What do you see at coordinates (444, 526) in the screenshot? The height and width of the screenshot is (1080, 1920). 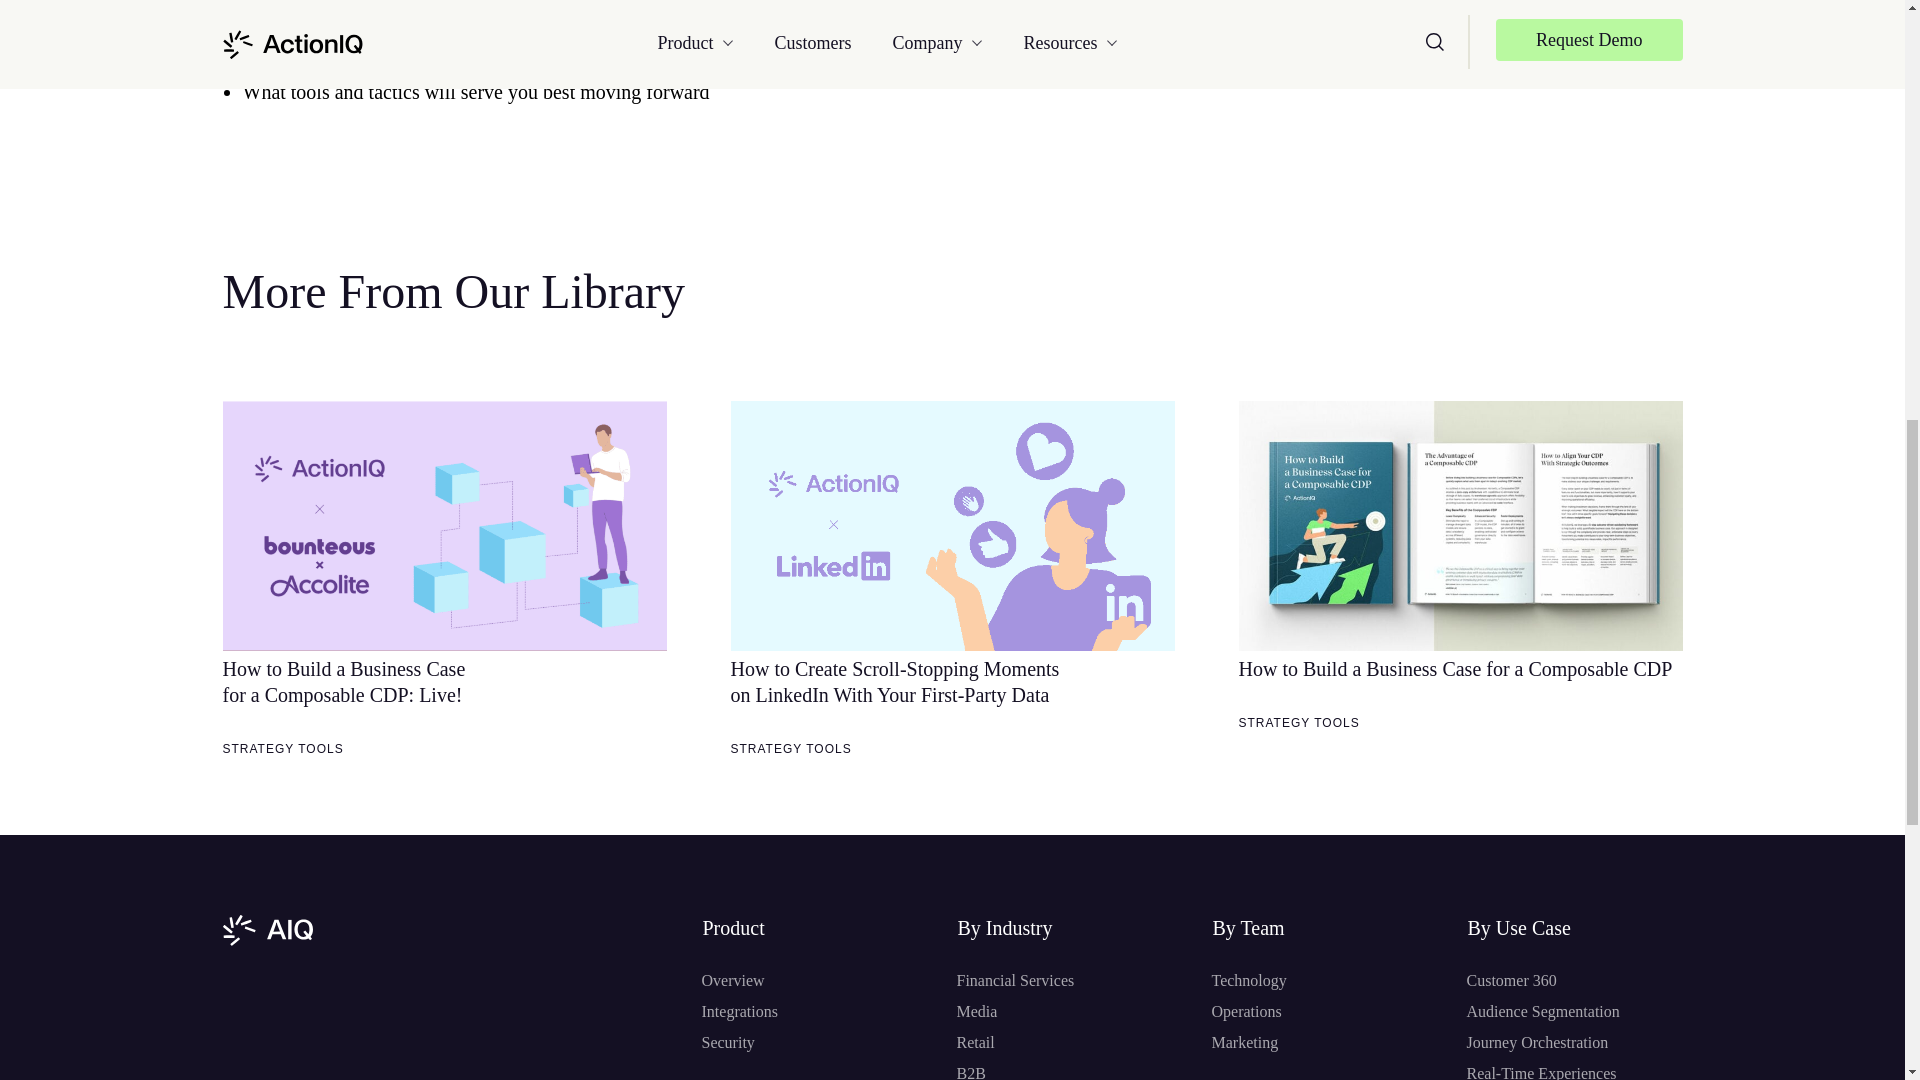 I see `How to Build a Business Case for a Composable CDP: Live!` at bounding box center [444, 526].